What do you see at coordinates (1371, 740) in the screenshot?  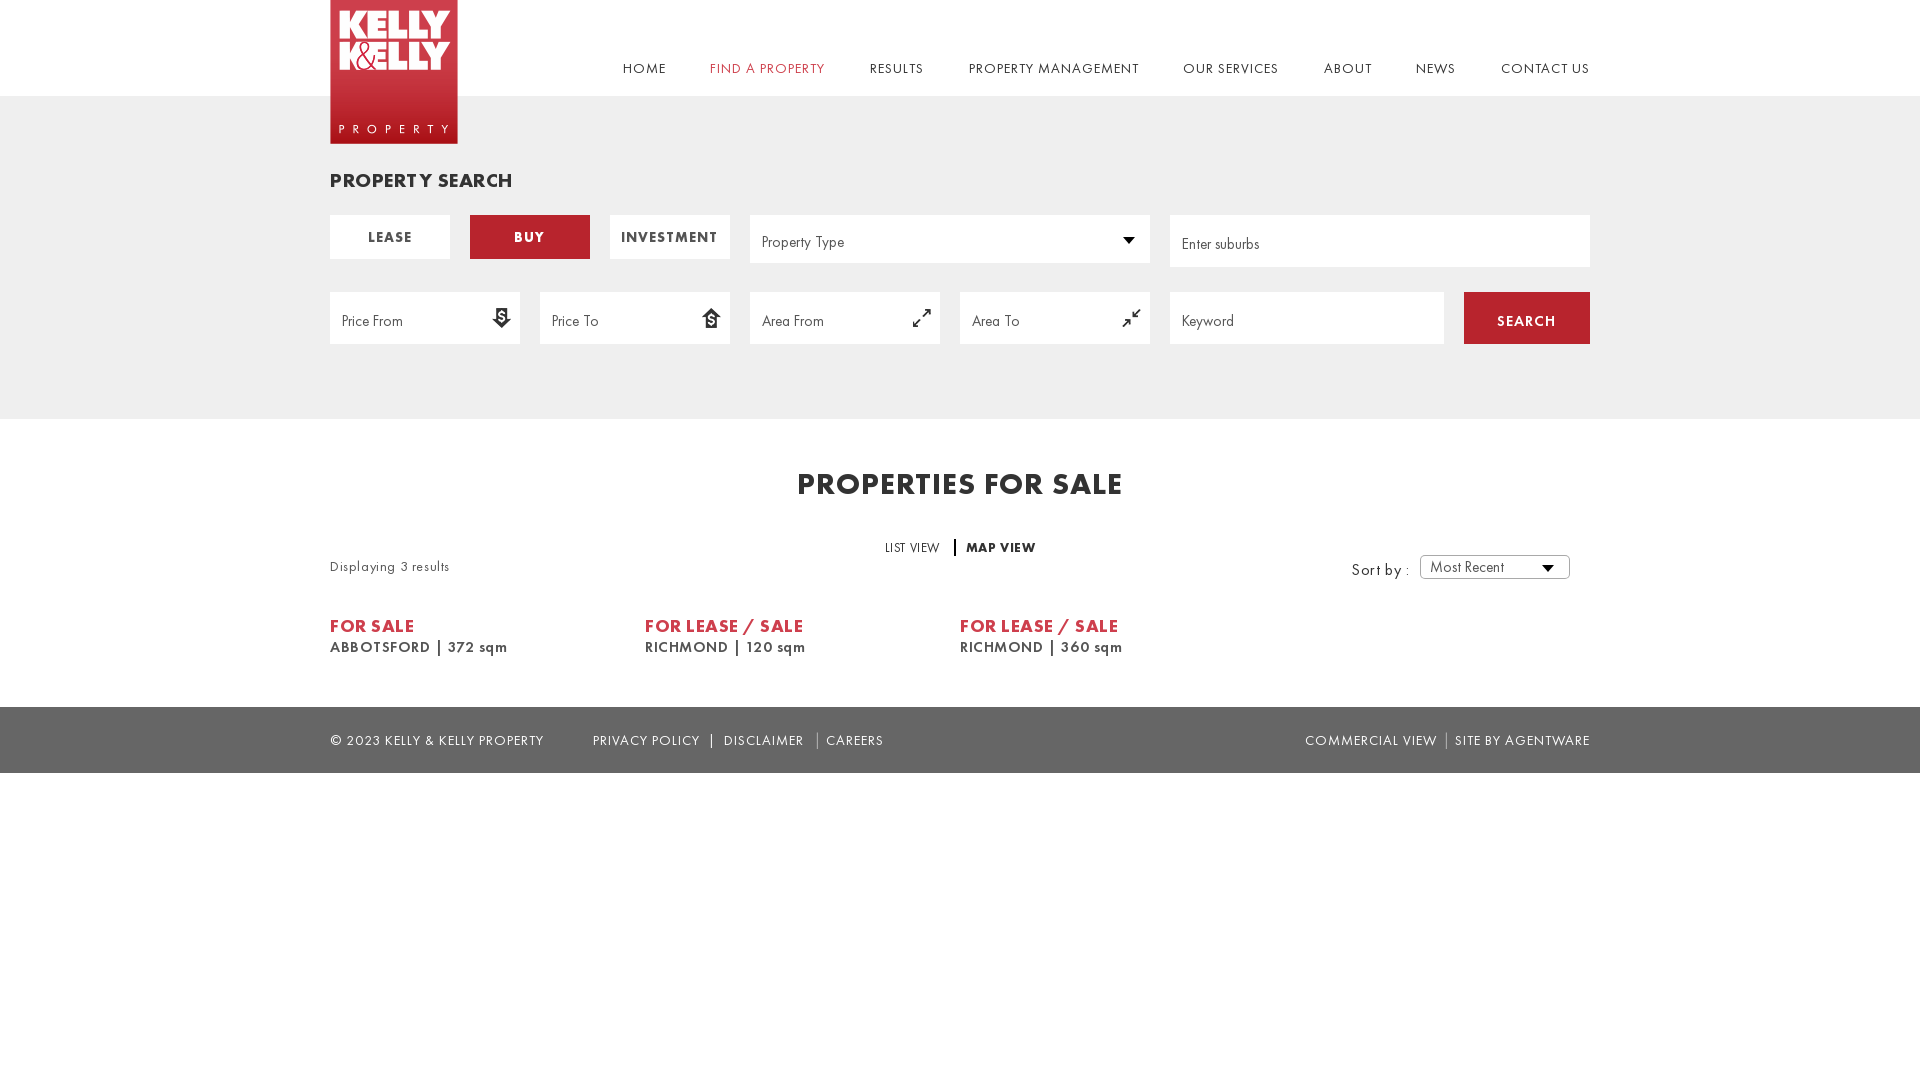 I see `COMMERCIAL VIEW` at bounding box center [1371, 740].